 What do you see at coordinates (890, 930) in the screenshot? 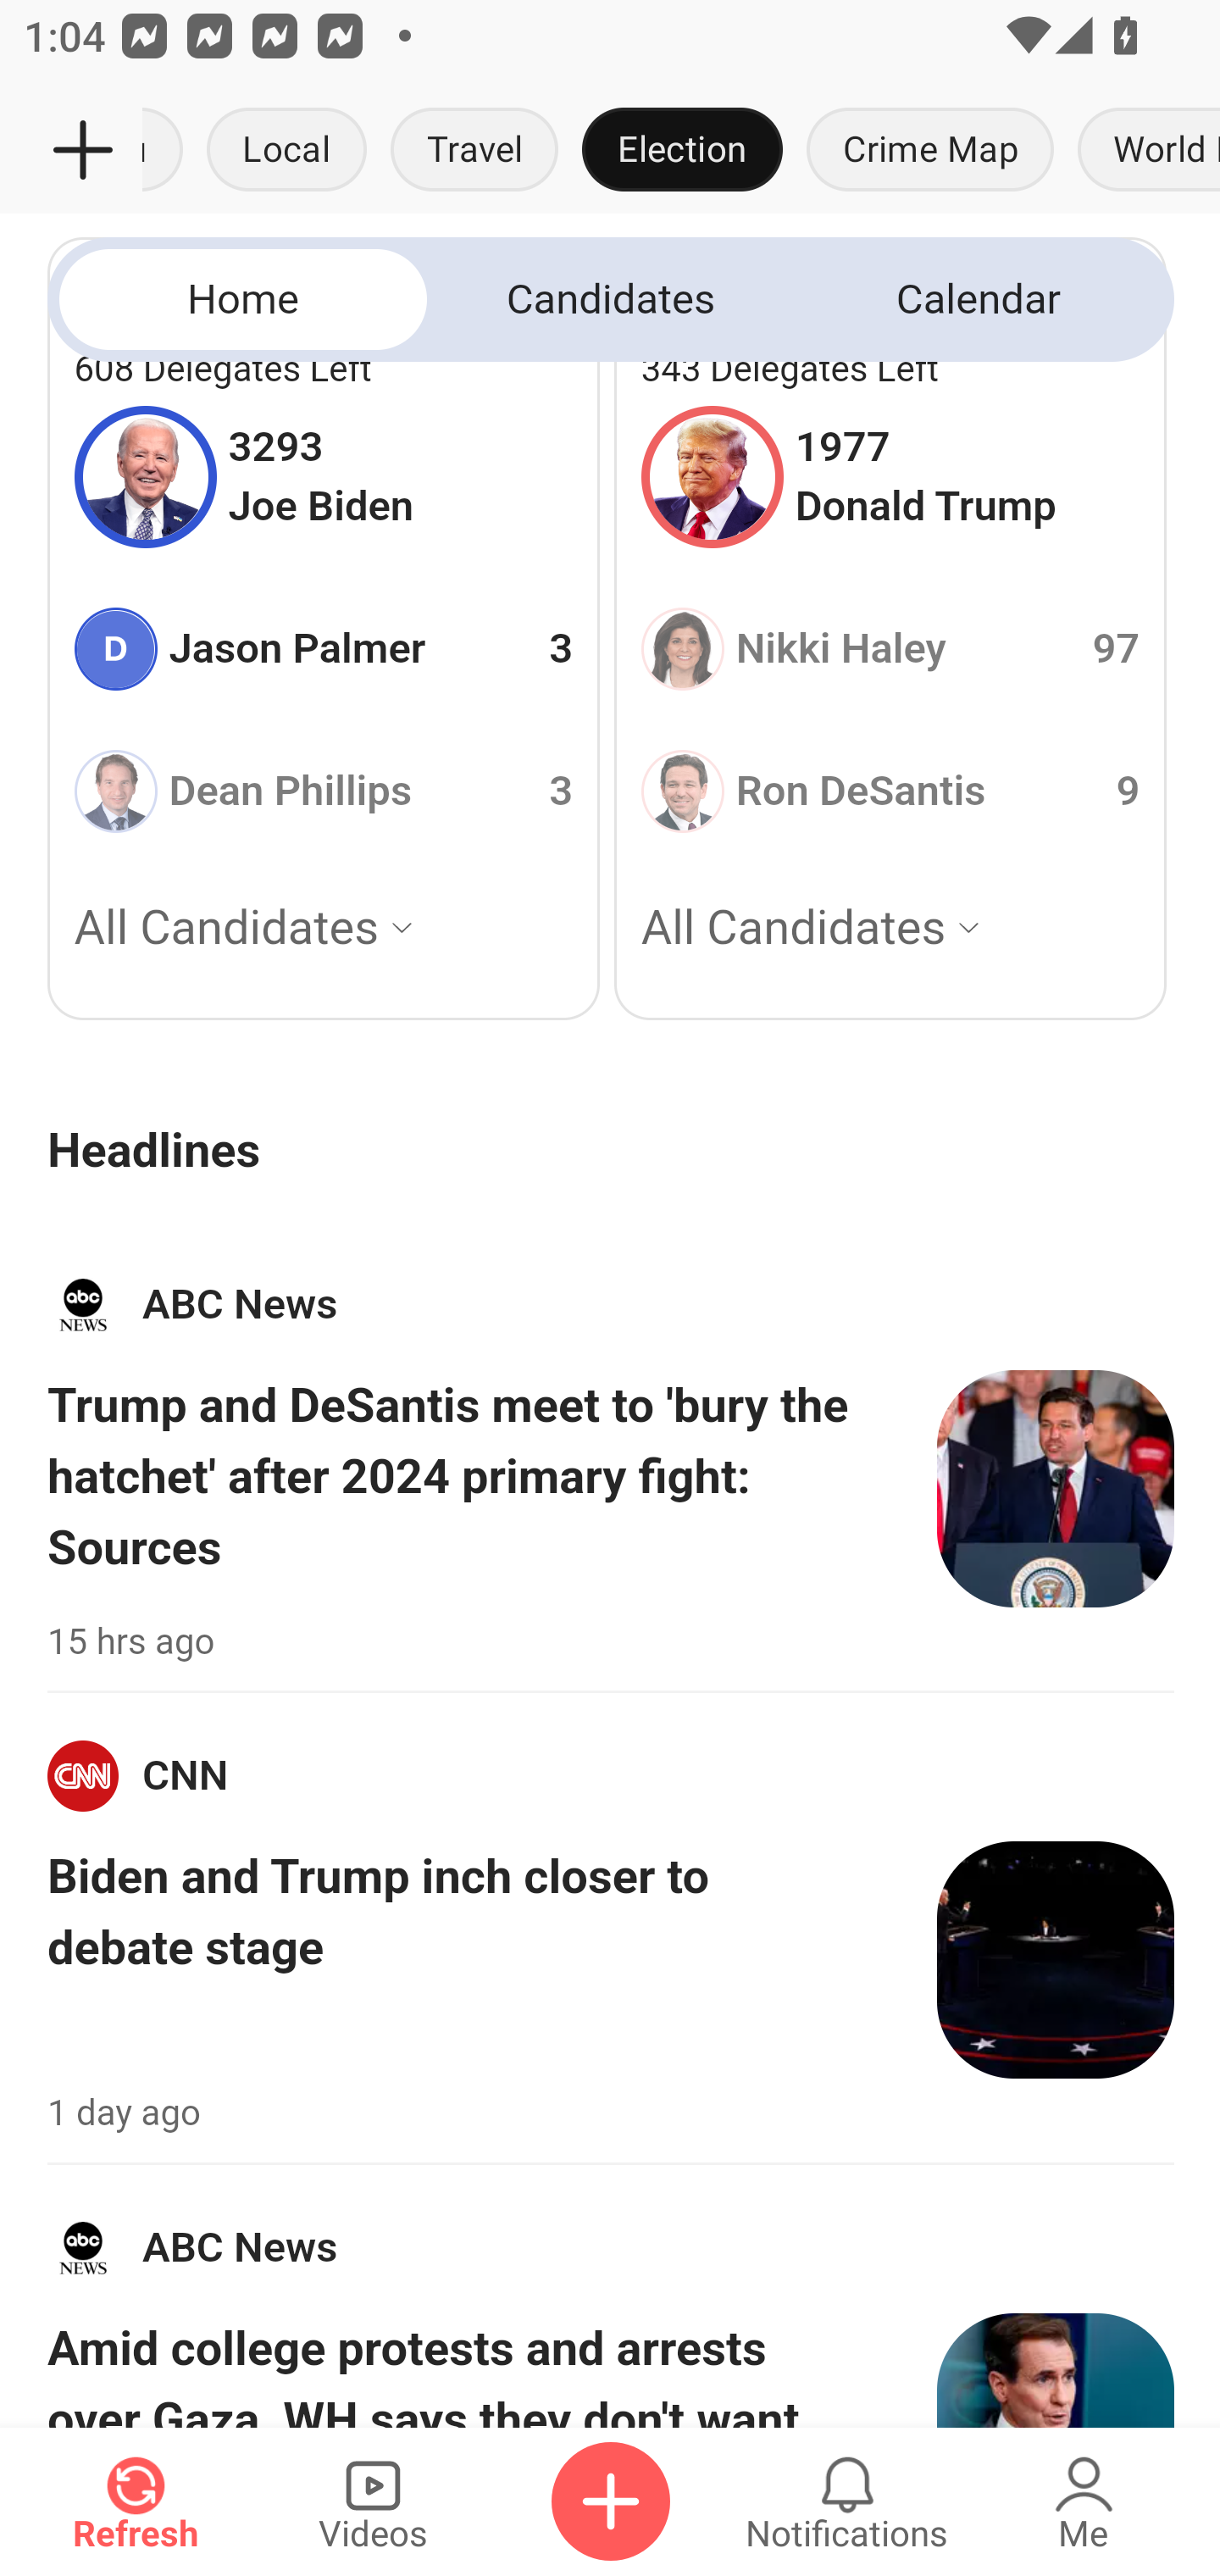
I see `All Candidates` at bounding box center [890, 930].